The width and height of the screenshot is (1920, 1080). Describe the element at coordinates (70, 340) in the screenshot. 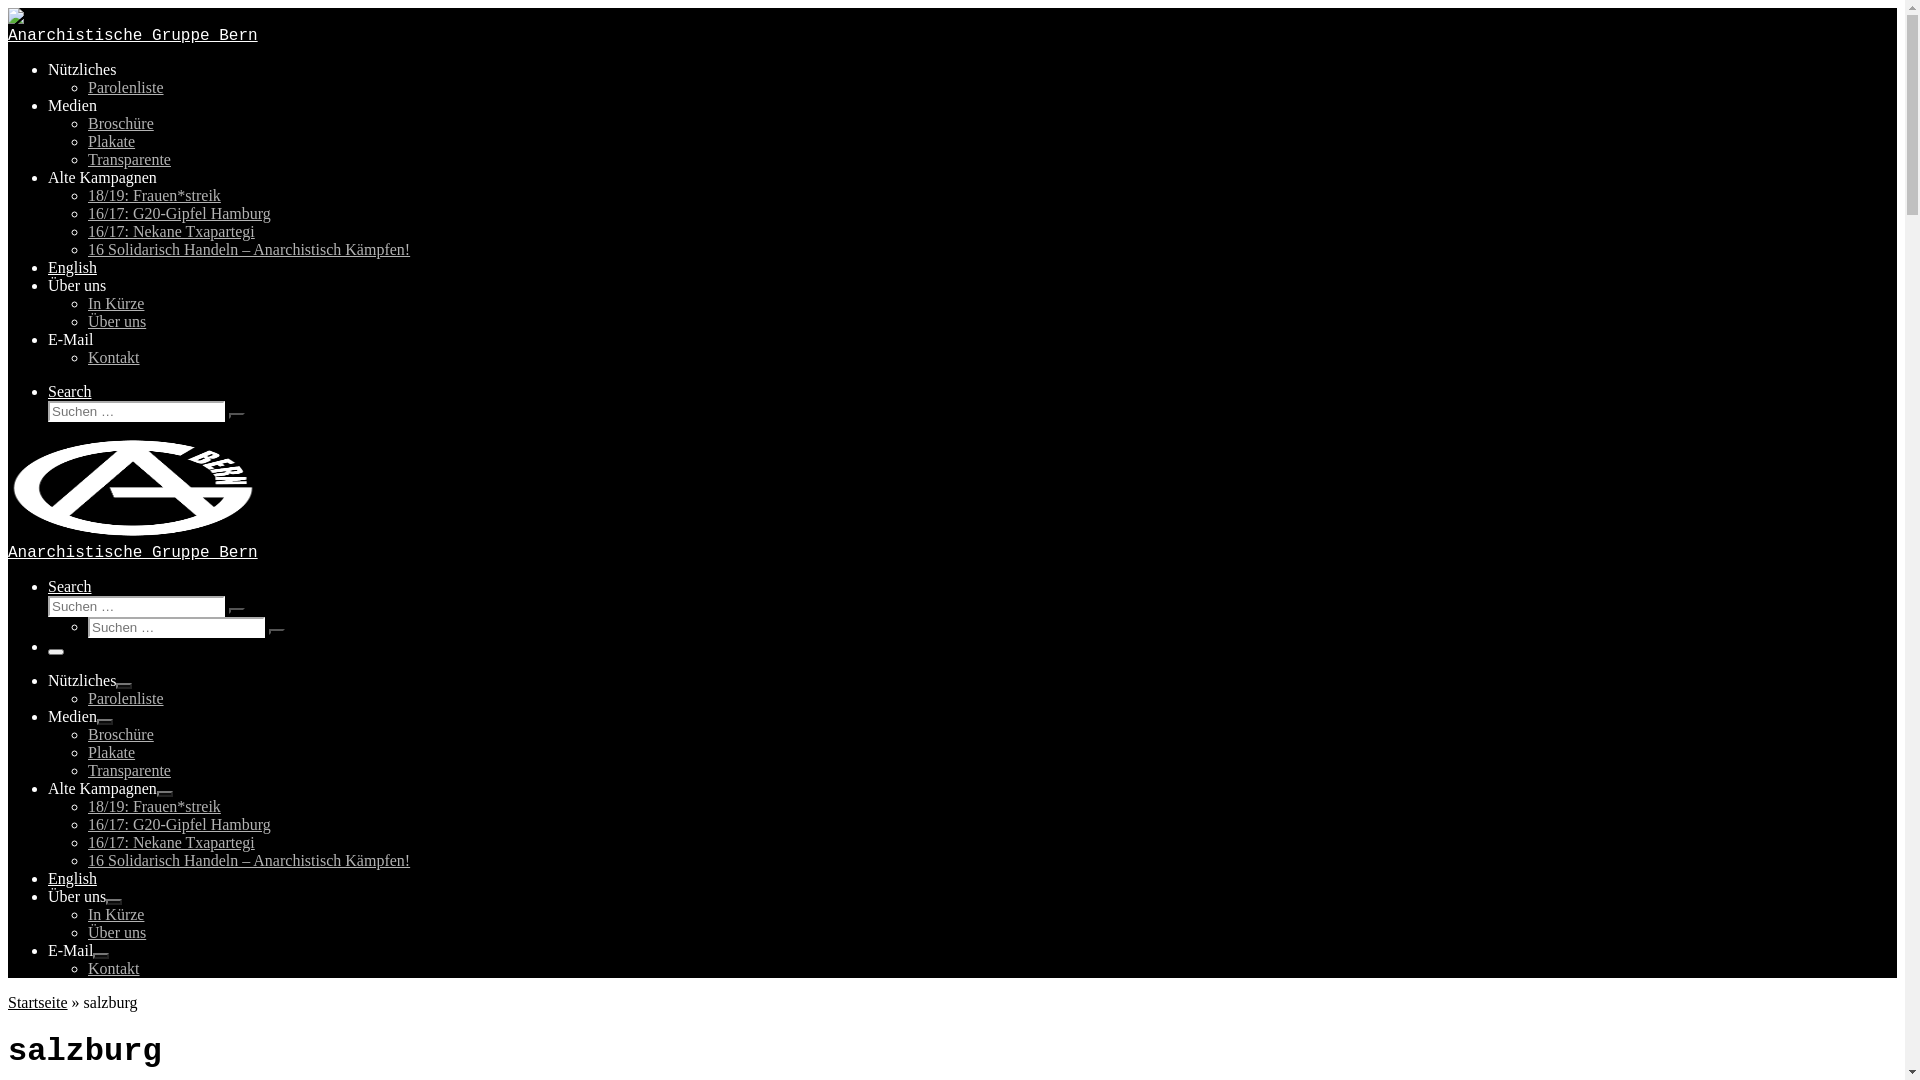

I see `E-Mail` at that location.